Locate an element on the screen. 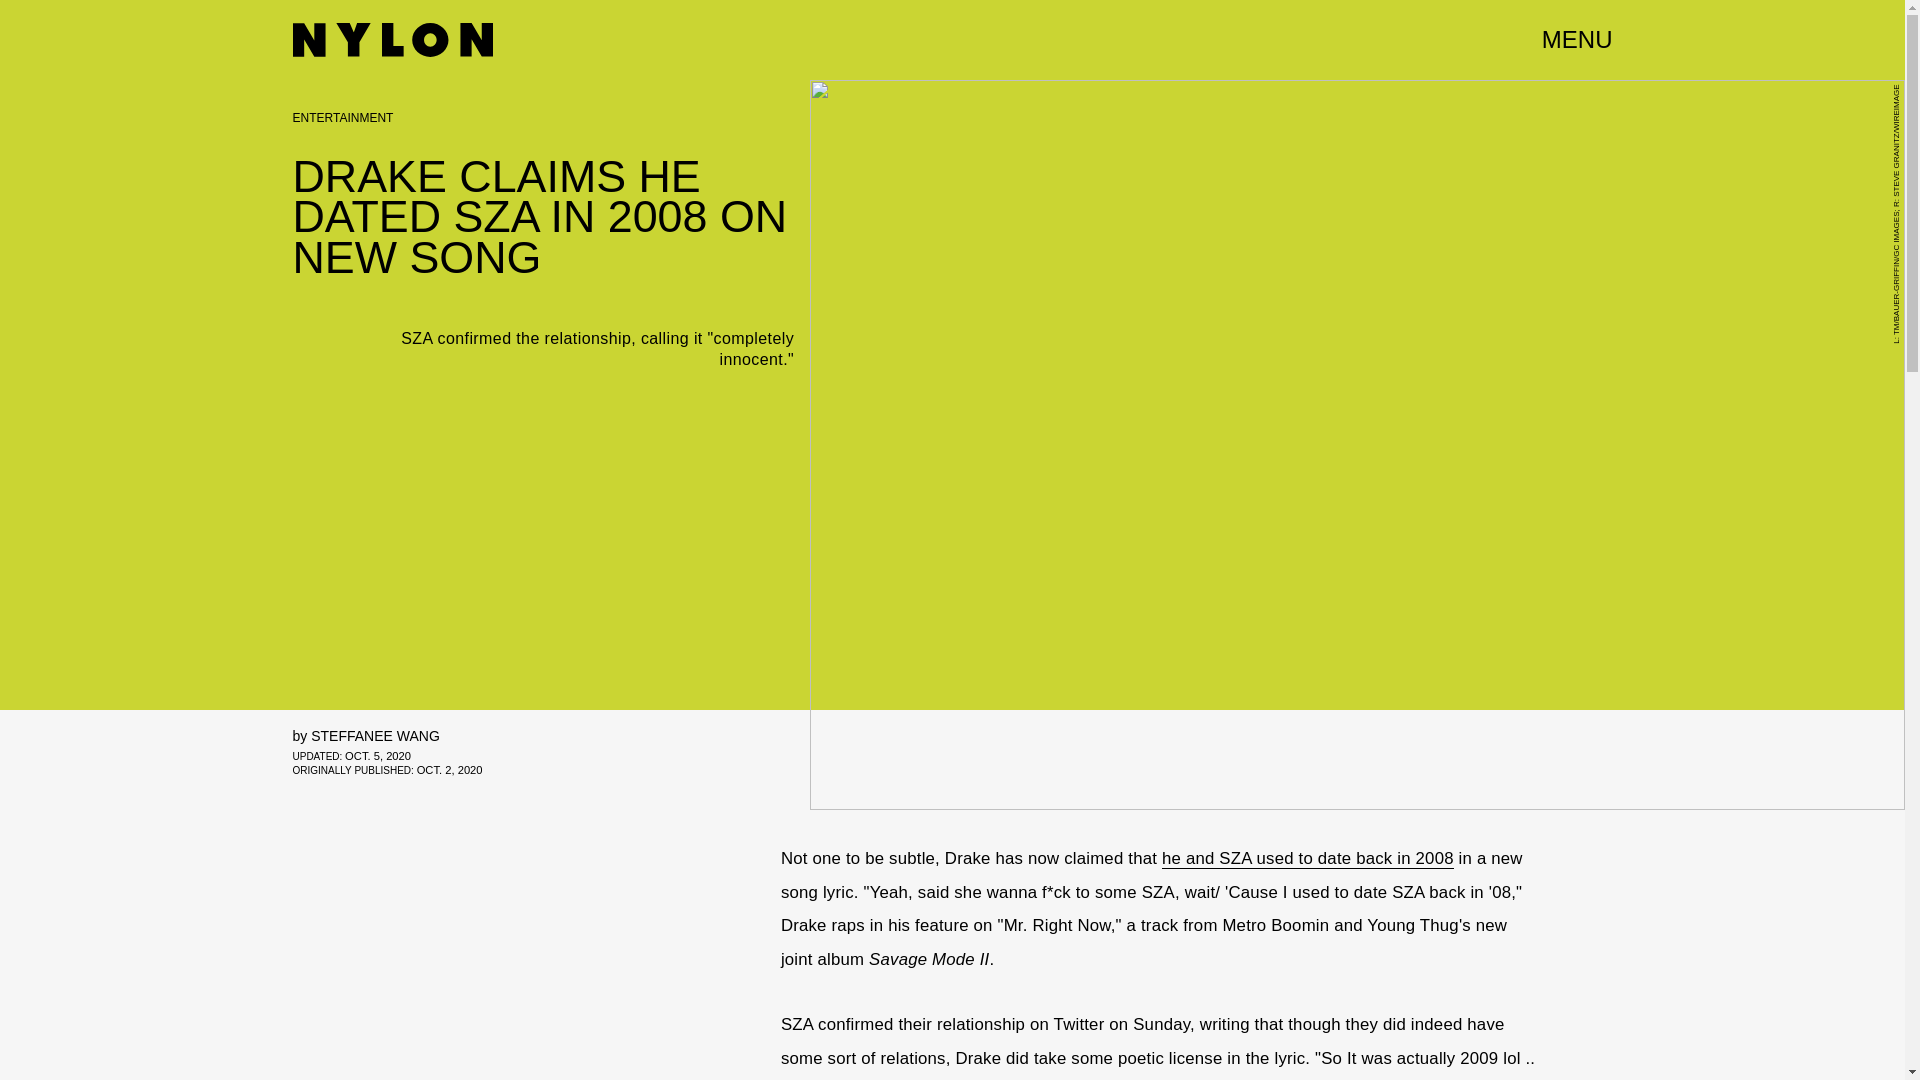 This screenshot has width=1920, height=1080. he and SZA used to date back in 2008 is located at coordinates (1307, 858).